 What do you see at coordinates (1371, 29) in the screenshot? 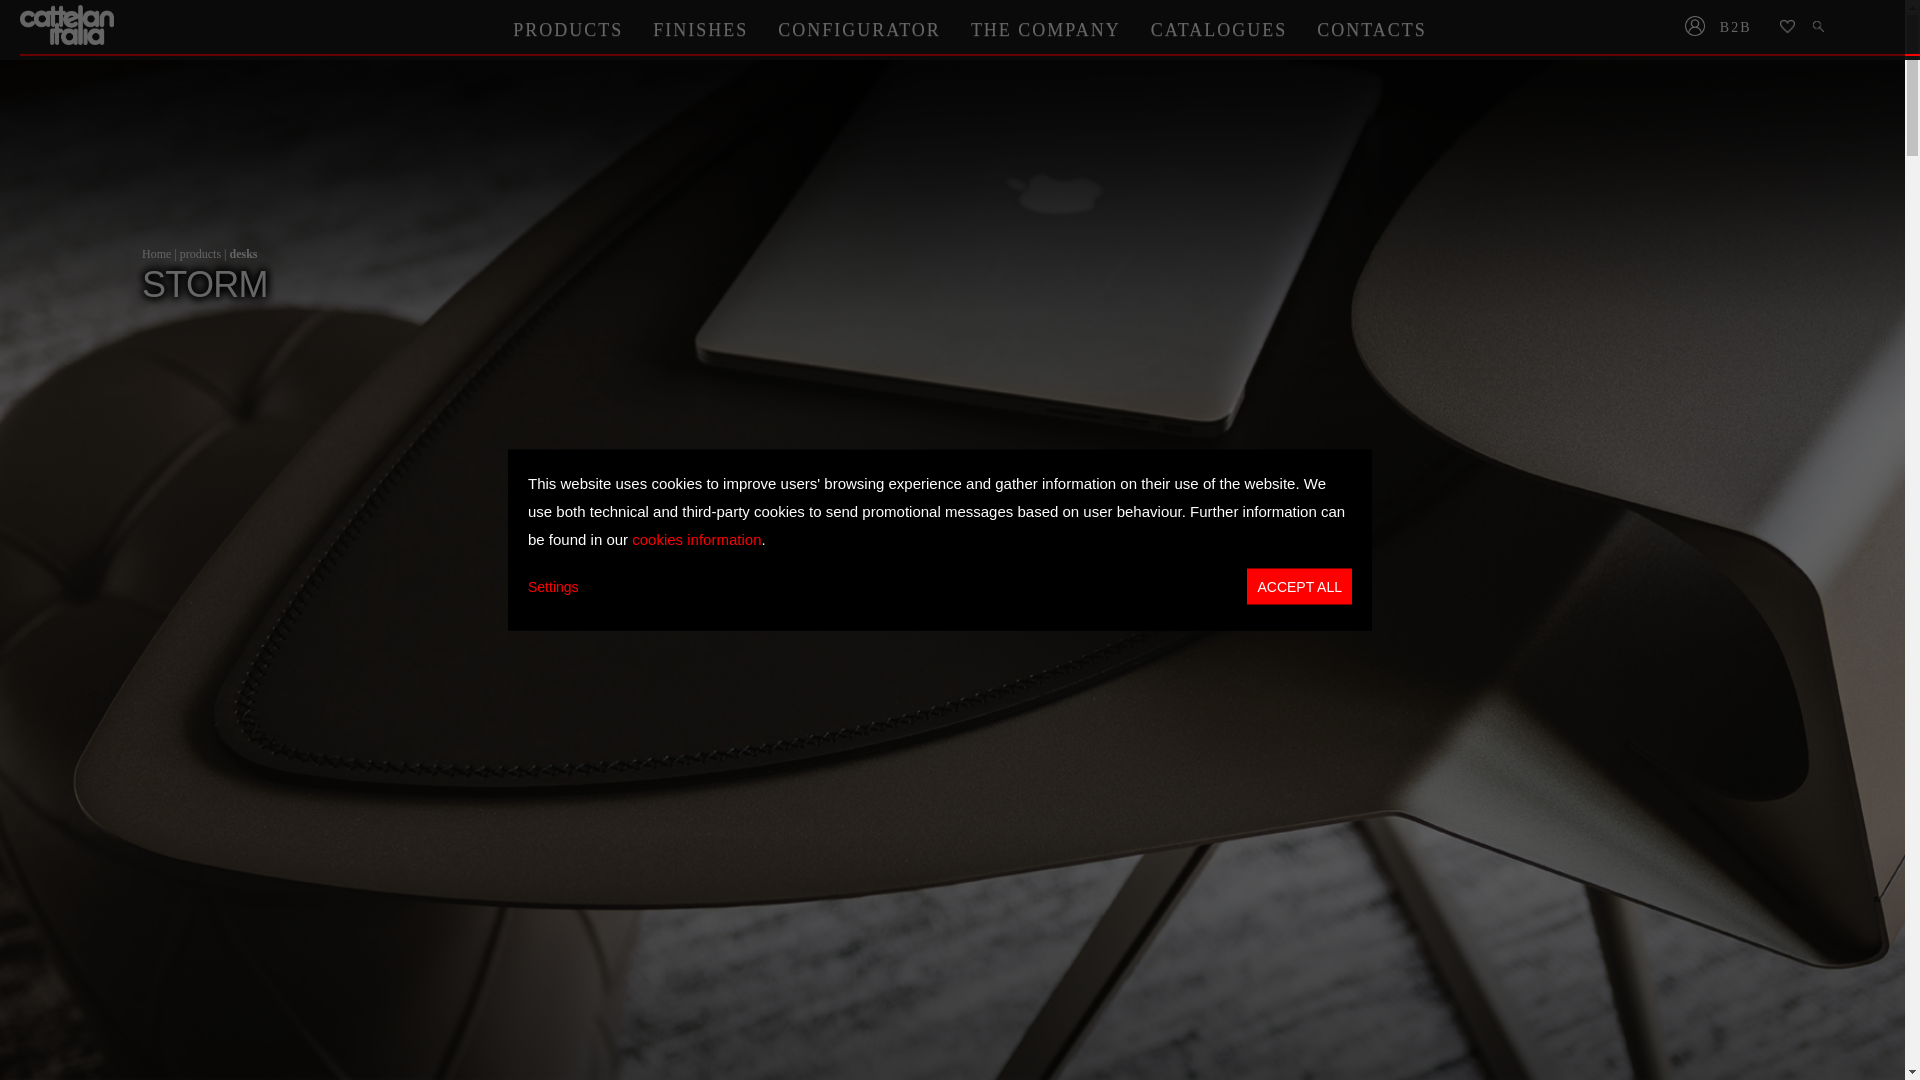
I see `CONTACTS` at bounding box center [1371, 29].